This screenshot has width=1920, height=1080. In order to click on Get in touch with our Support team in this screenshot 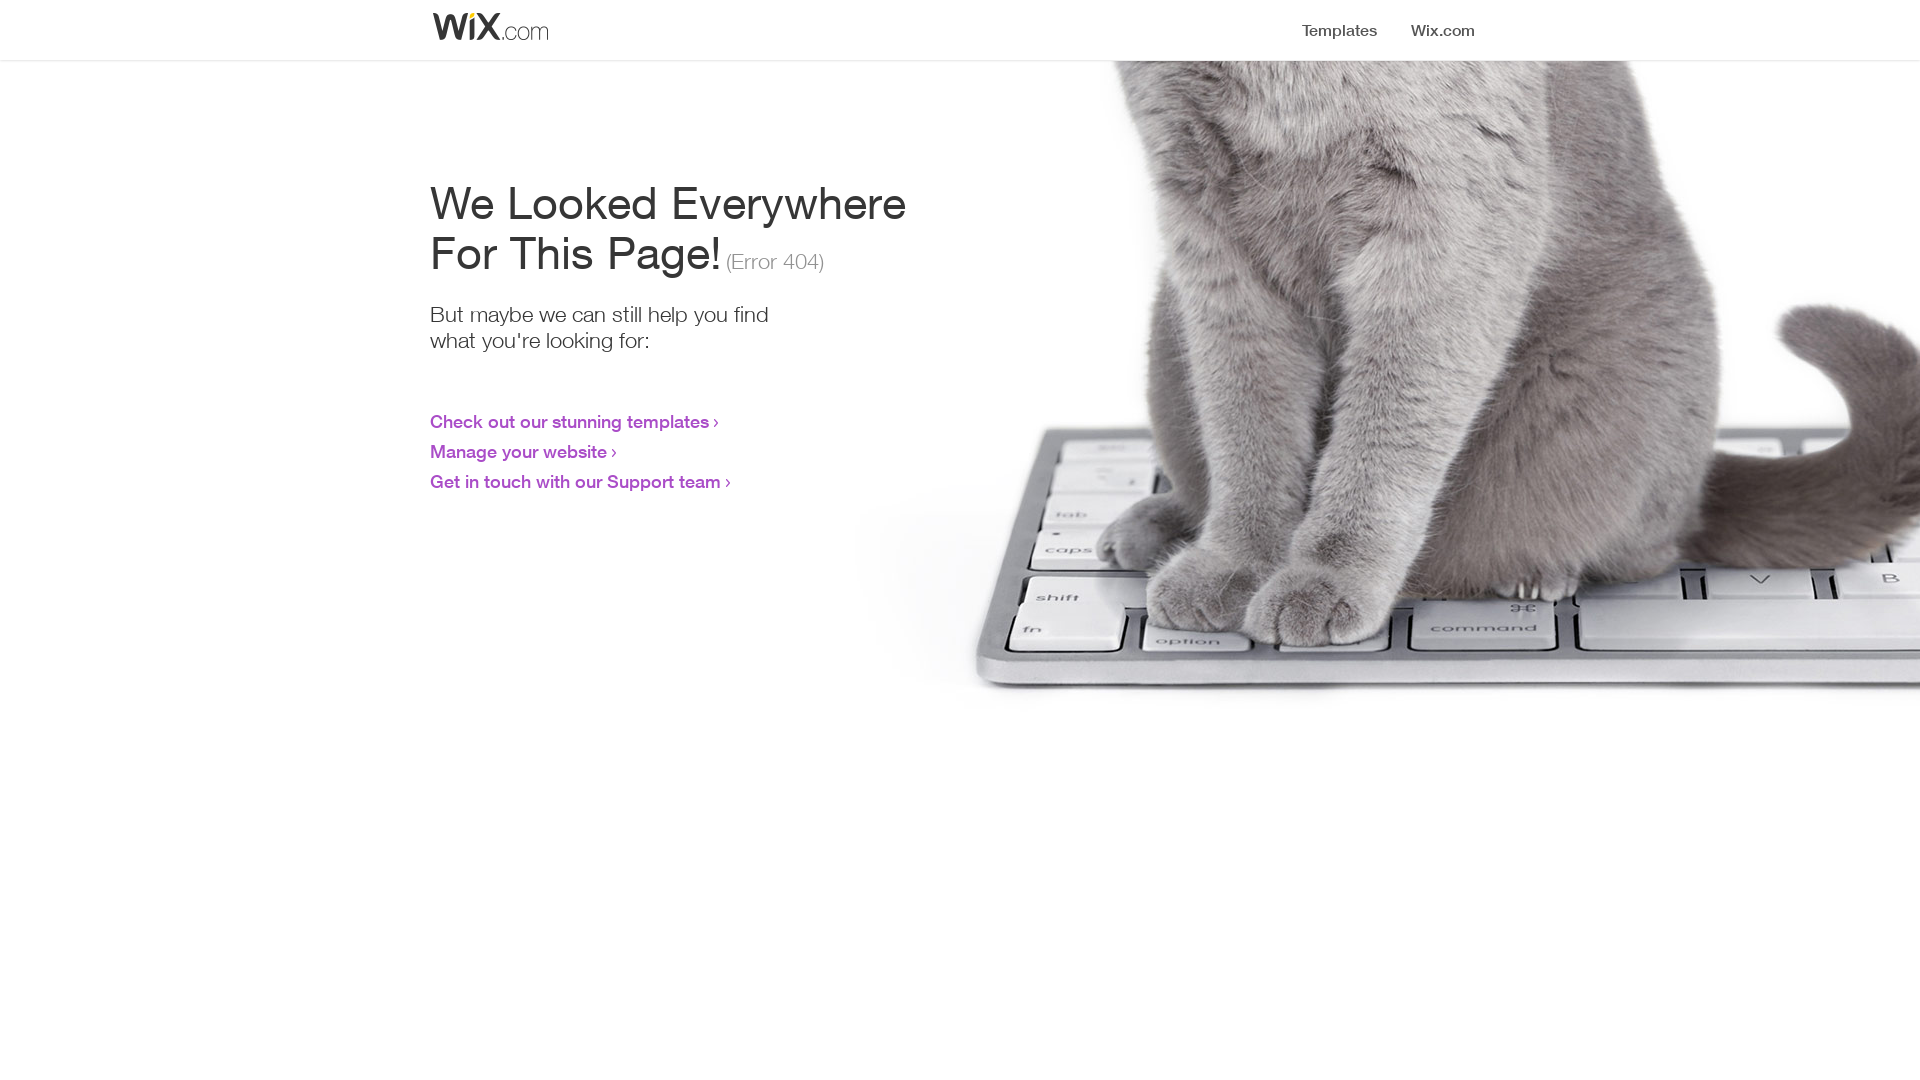, I will do `click(576, 481)`.